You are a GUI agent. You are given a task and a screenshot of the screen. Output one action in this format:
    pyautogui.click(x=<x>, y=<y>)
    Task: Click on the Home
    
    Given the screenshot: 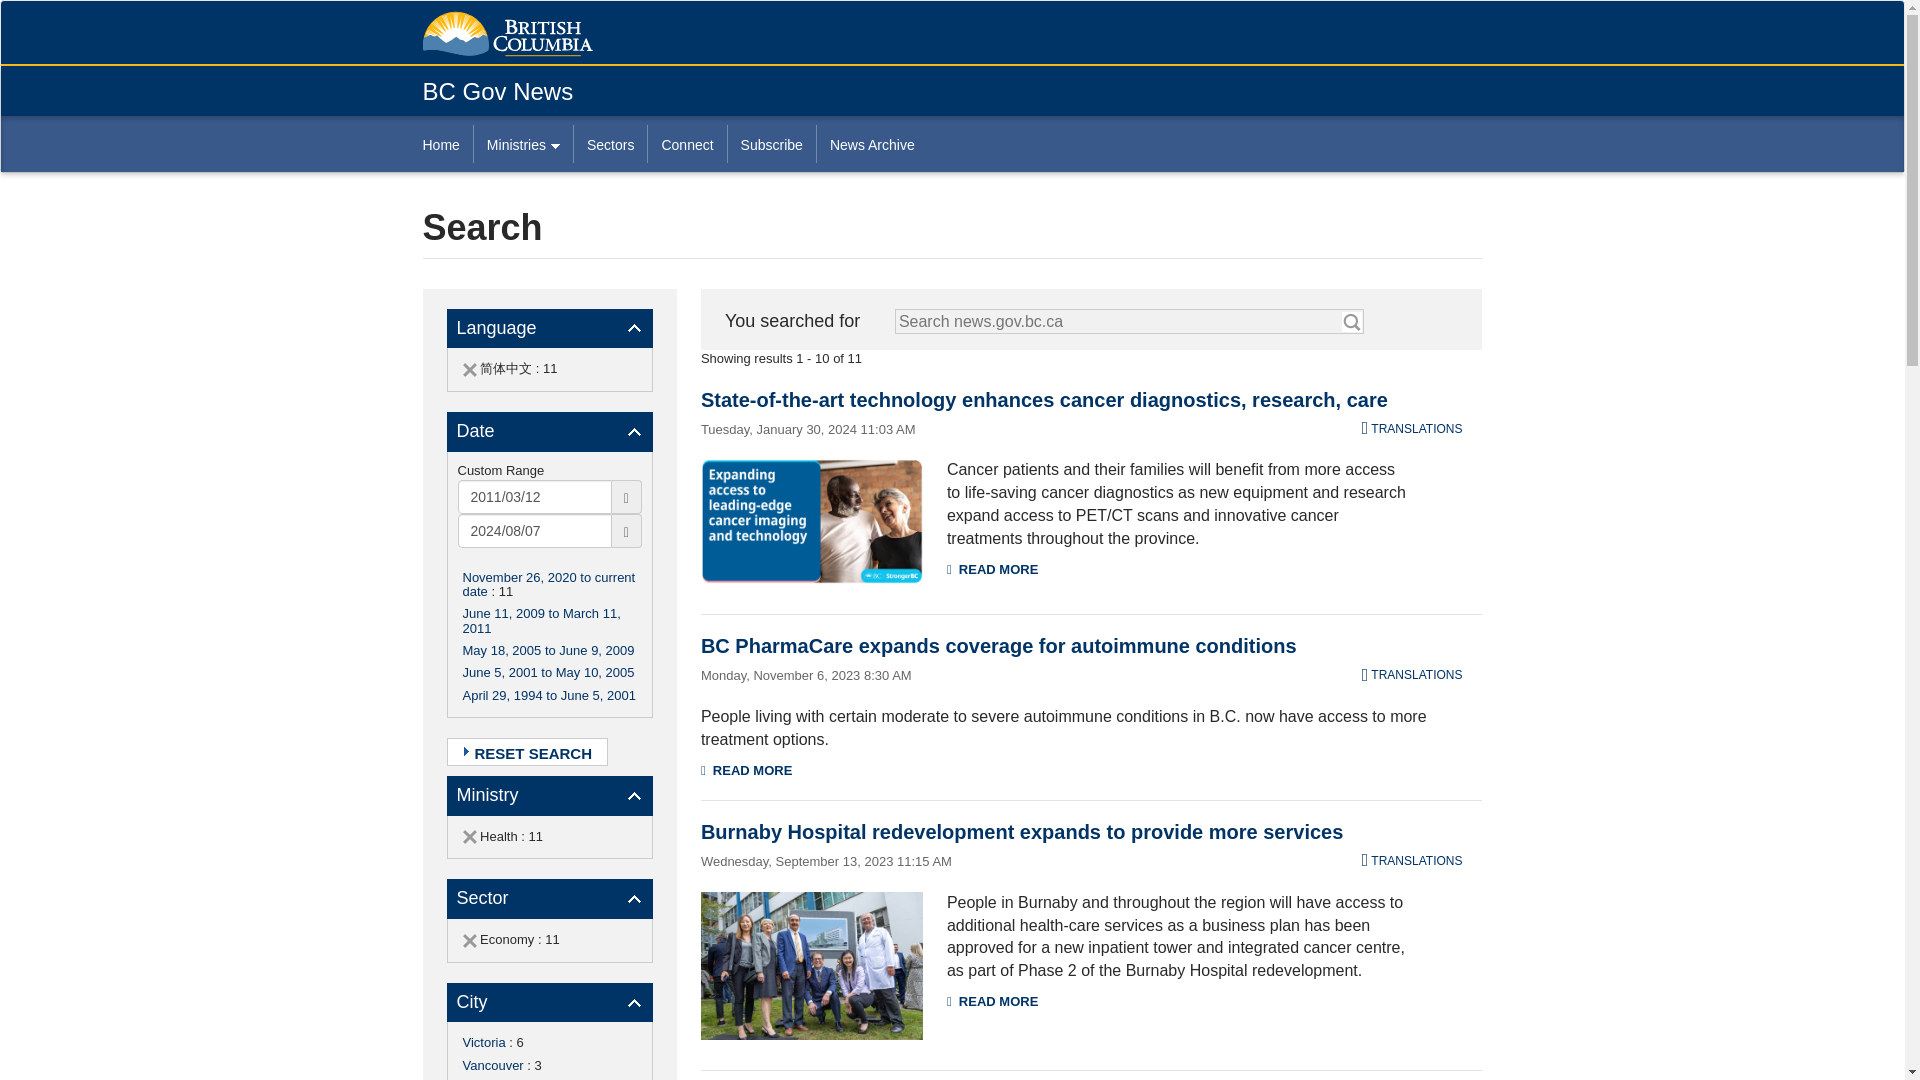 What is the action you would take?
    pyautogui.click(x=447, y=144)
    